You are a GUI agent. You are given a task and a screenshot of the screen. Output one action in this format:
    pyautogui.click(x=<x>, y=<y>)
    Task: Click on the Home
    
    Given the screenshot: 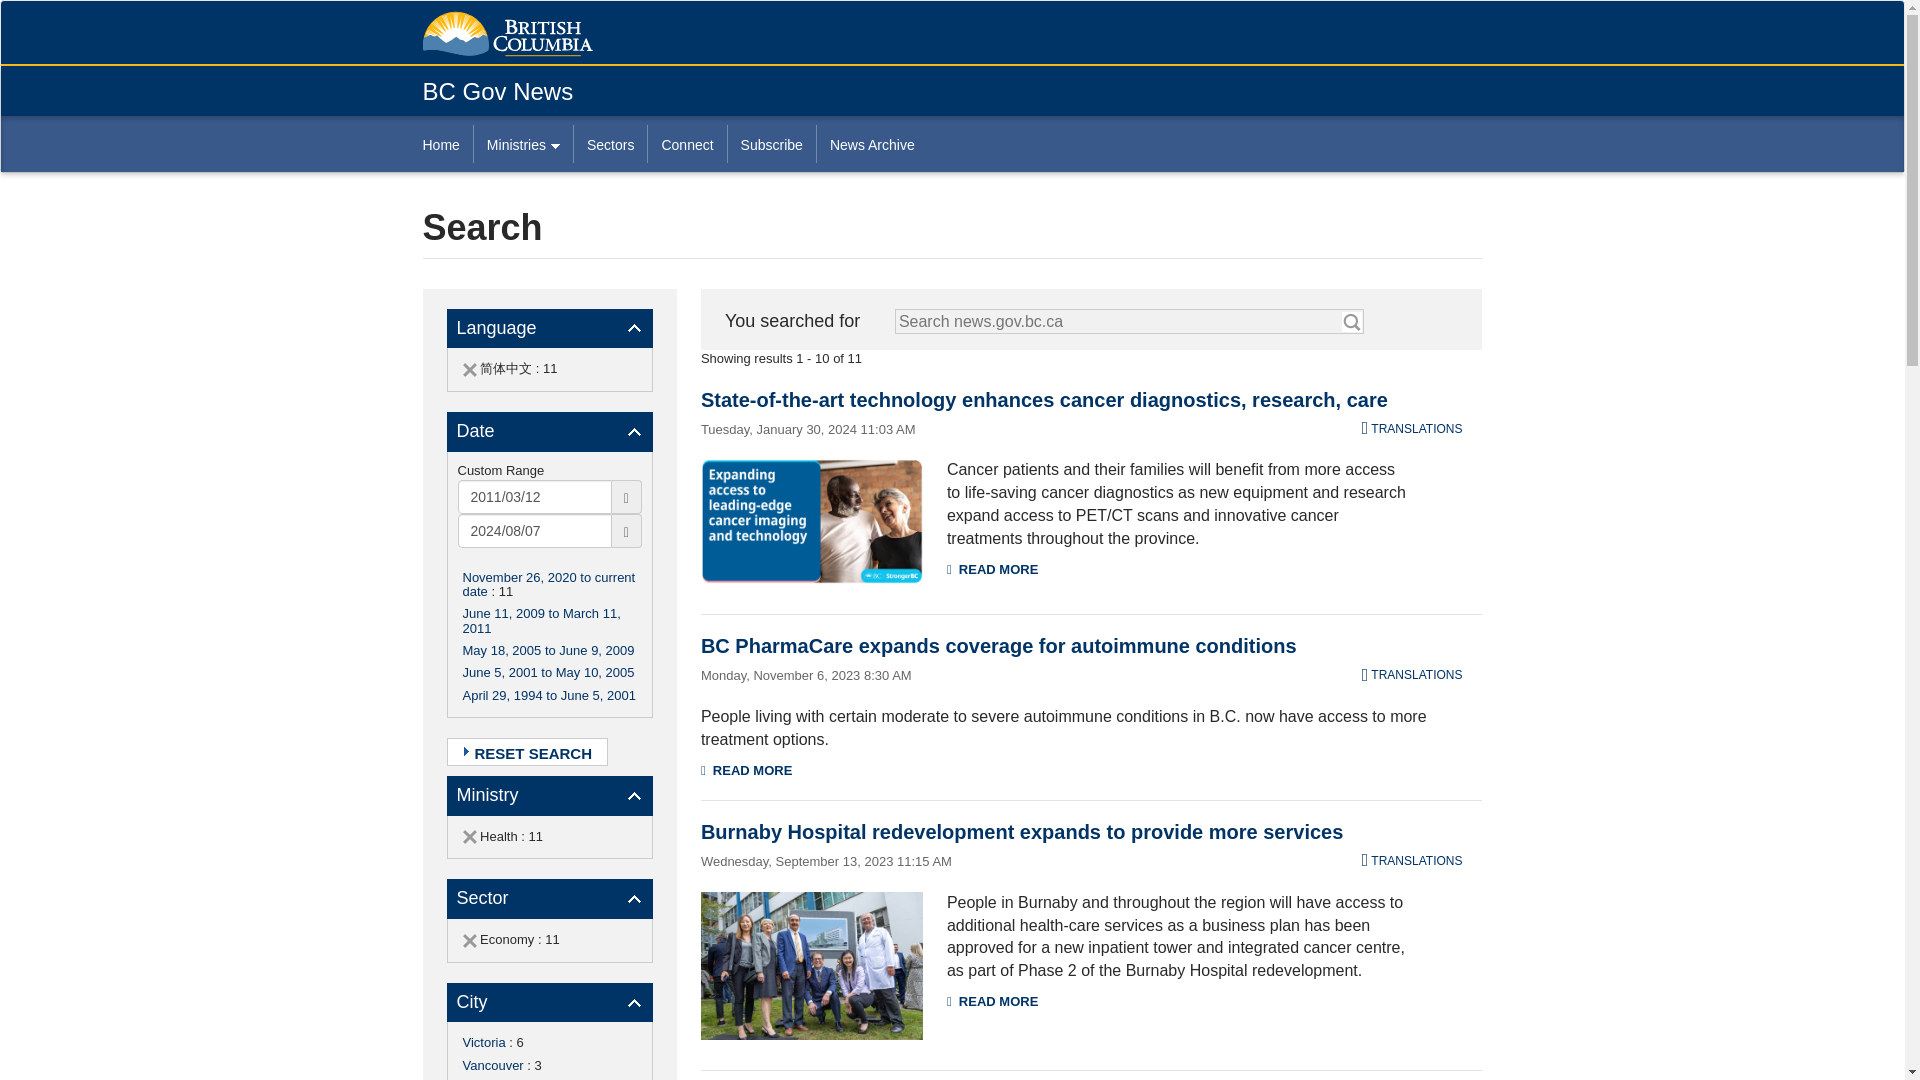 What is the action you would take?
    pyautogui.click(x=447, y=144)
    